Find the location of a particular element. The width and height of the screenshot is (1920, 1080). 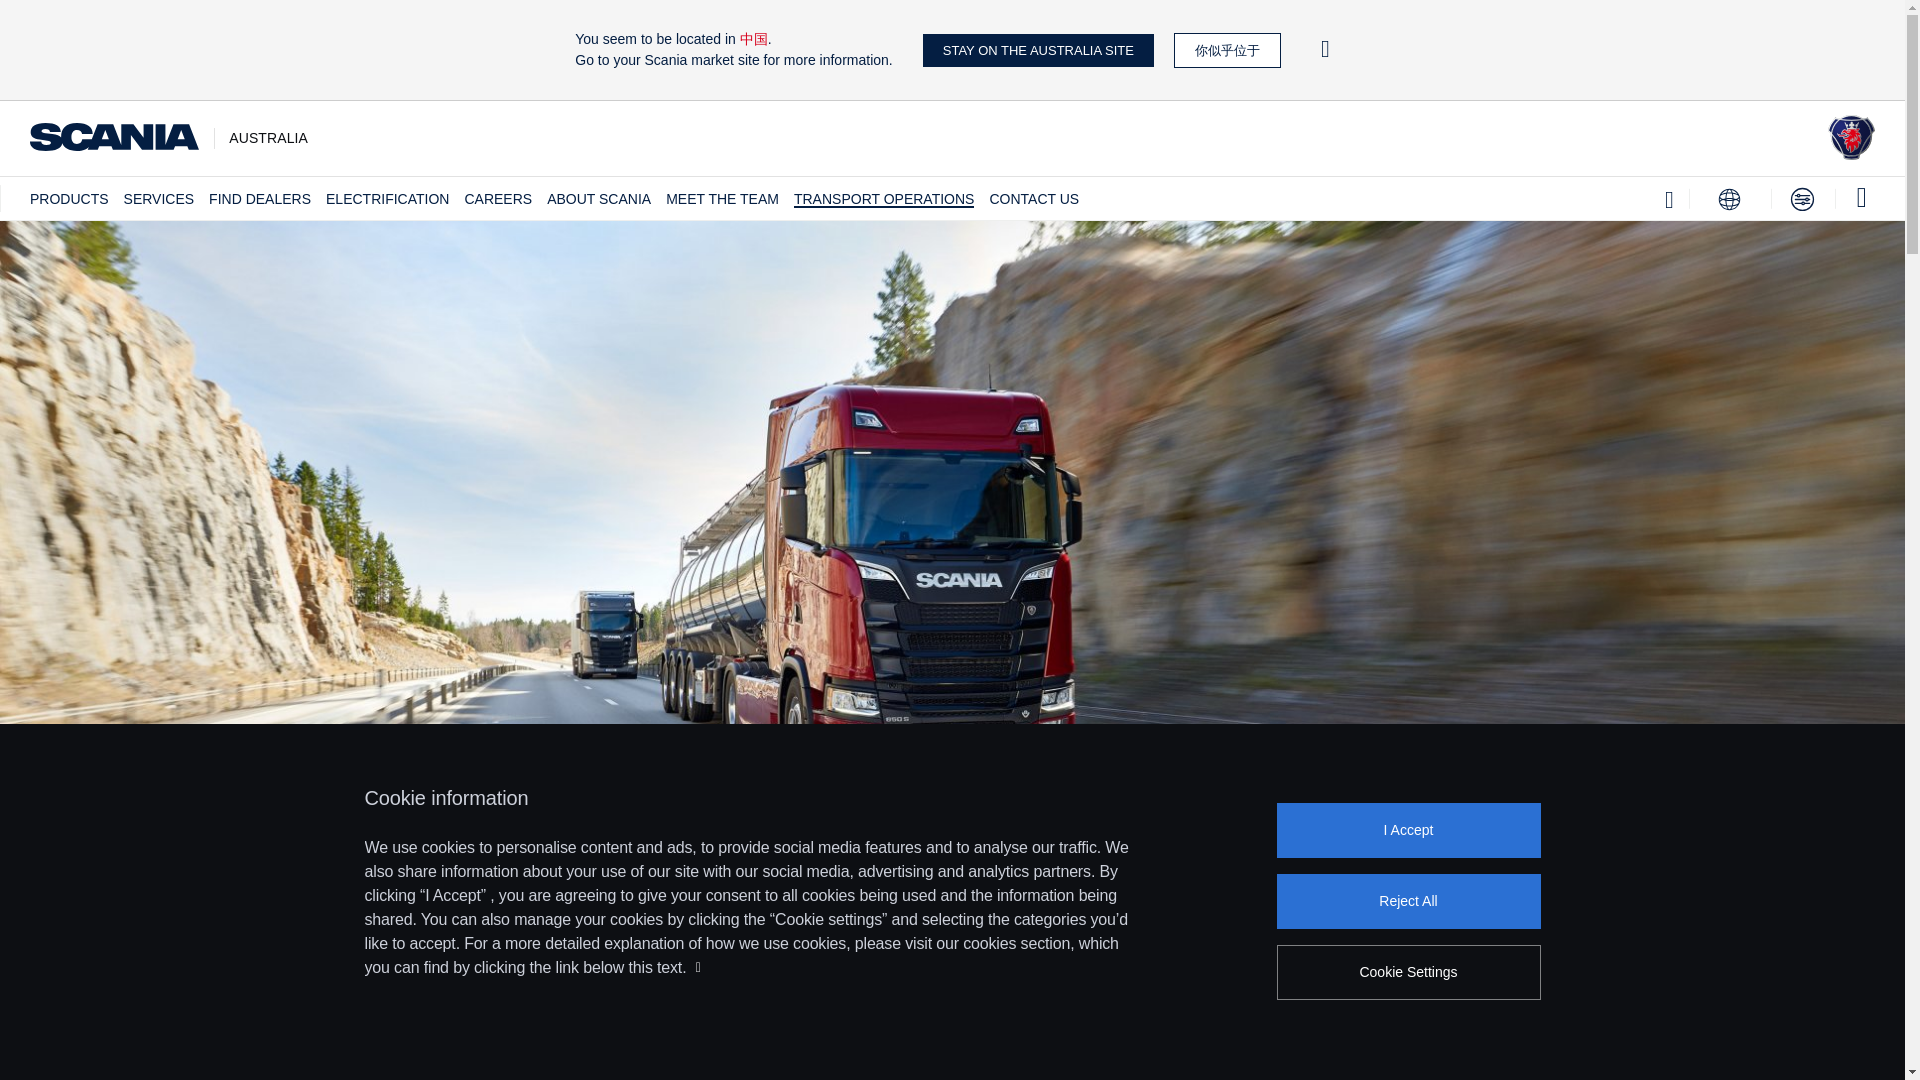

PRODUCTS is located at coordinates (70, 199).